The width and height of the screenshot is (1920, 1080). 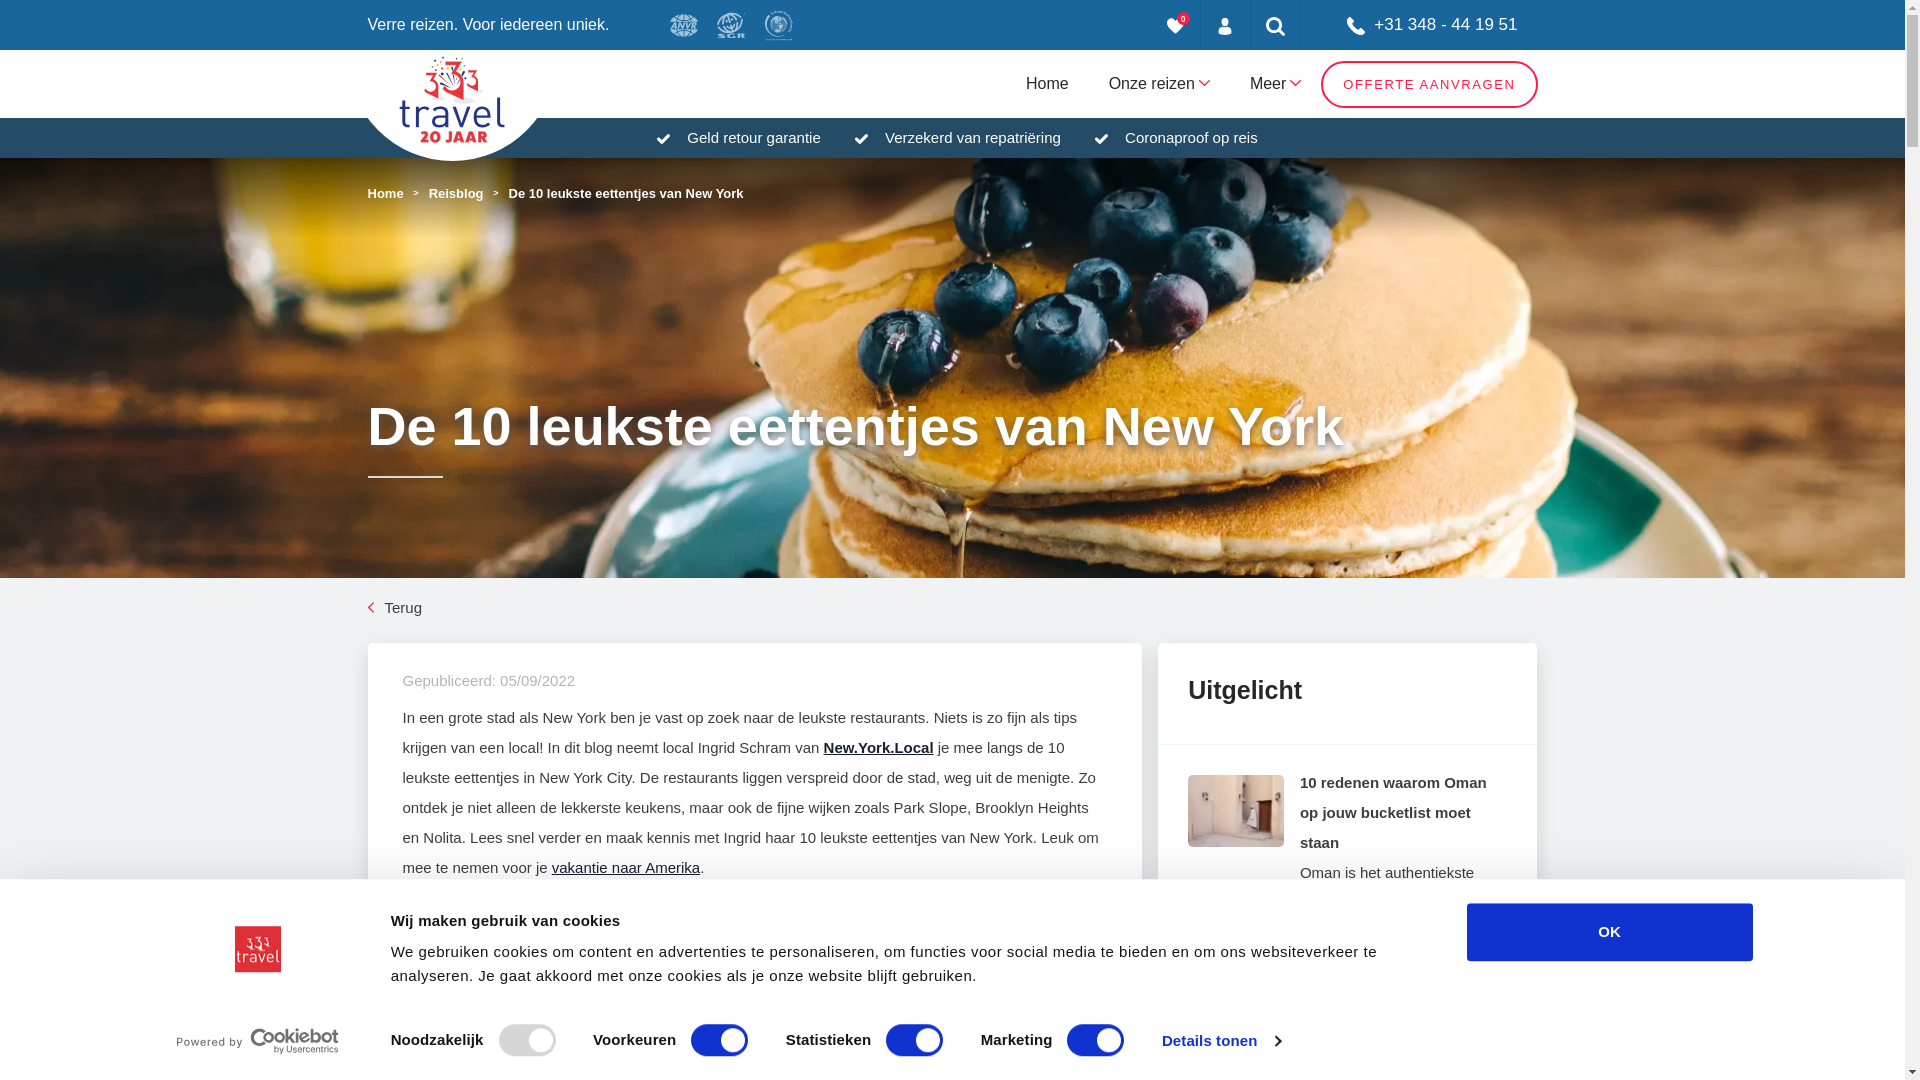 What do you see at coordinates (396, 608) in the screenshot?
I see `Terug` at bounding box center [396, 608].